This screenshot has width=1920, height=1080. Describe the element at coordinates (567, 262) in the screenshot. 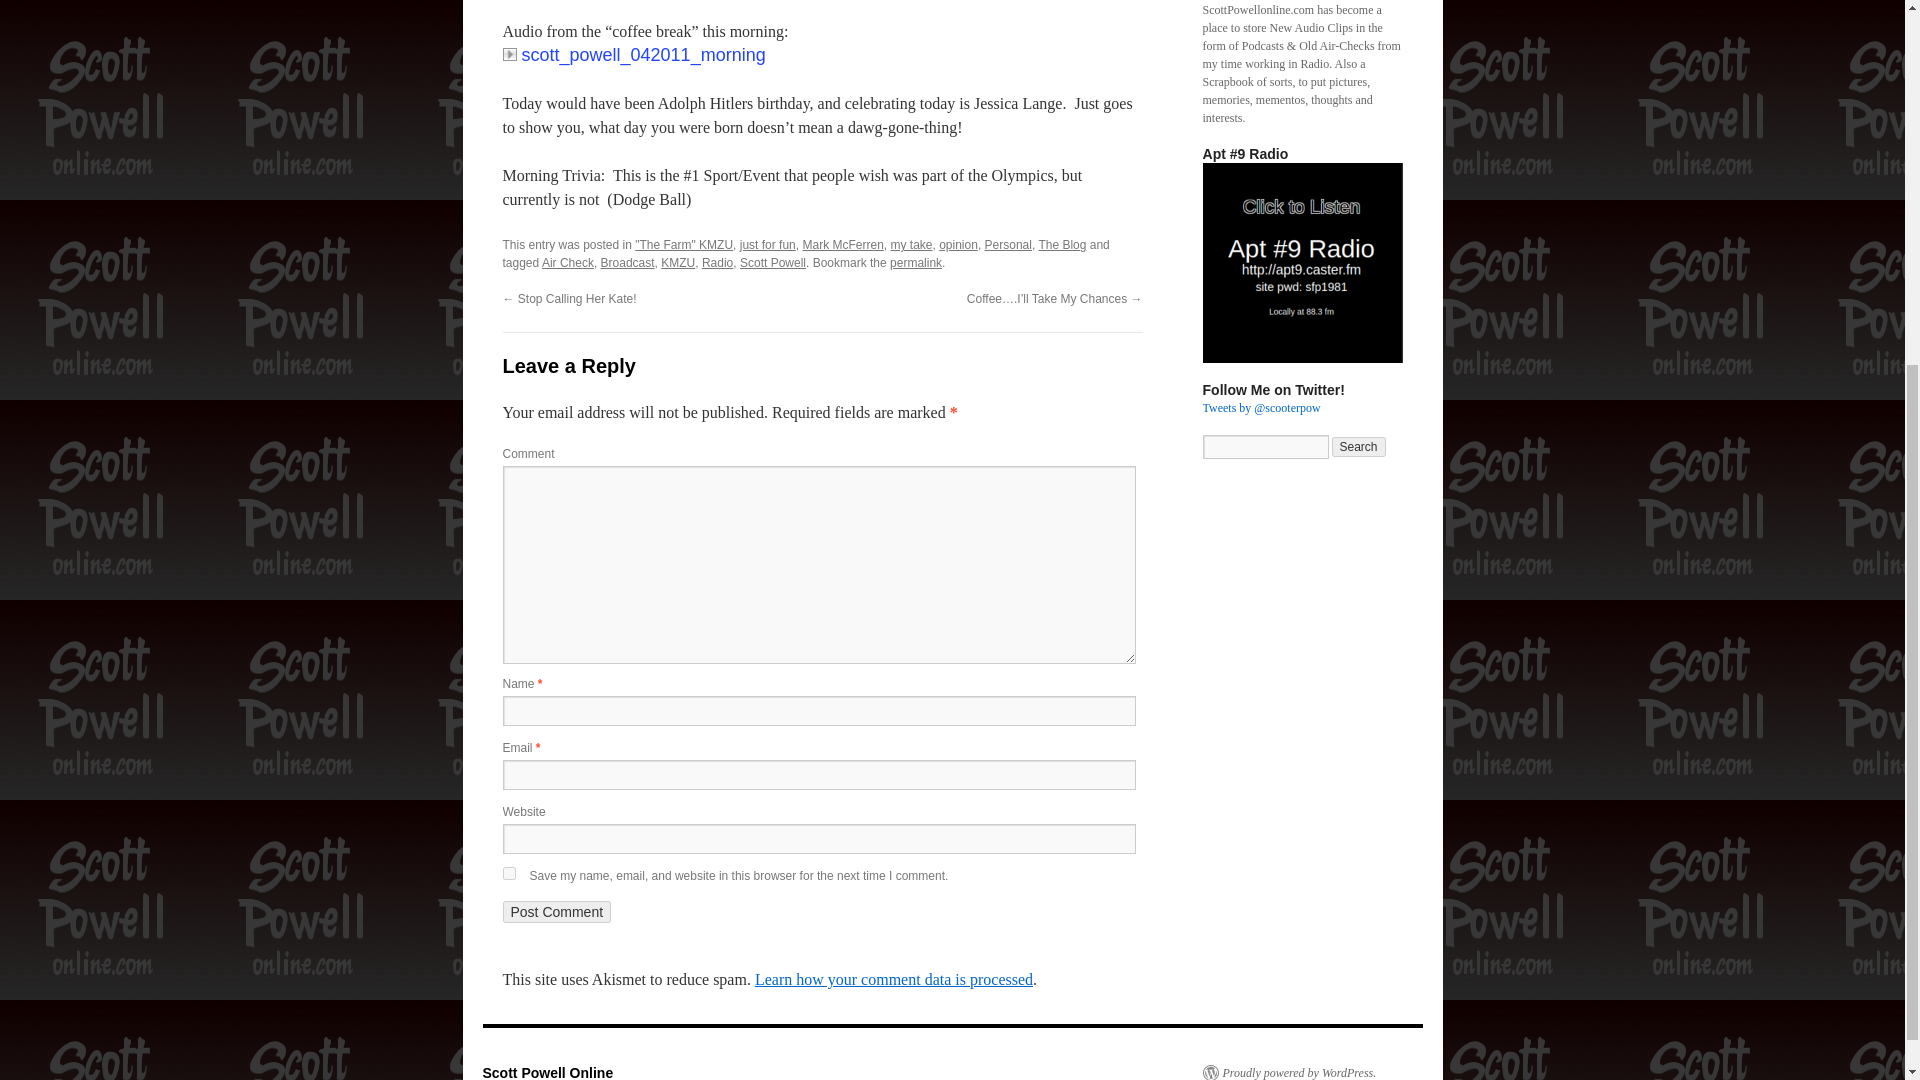

I see `Air Check` at that location.